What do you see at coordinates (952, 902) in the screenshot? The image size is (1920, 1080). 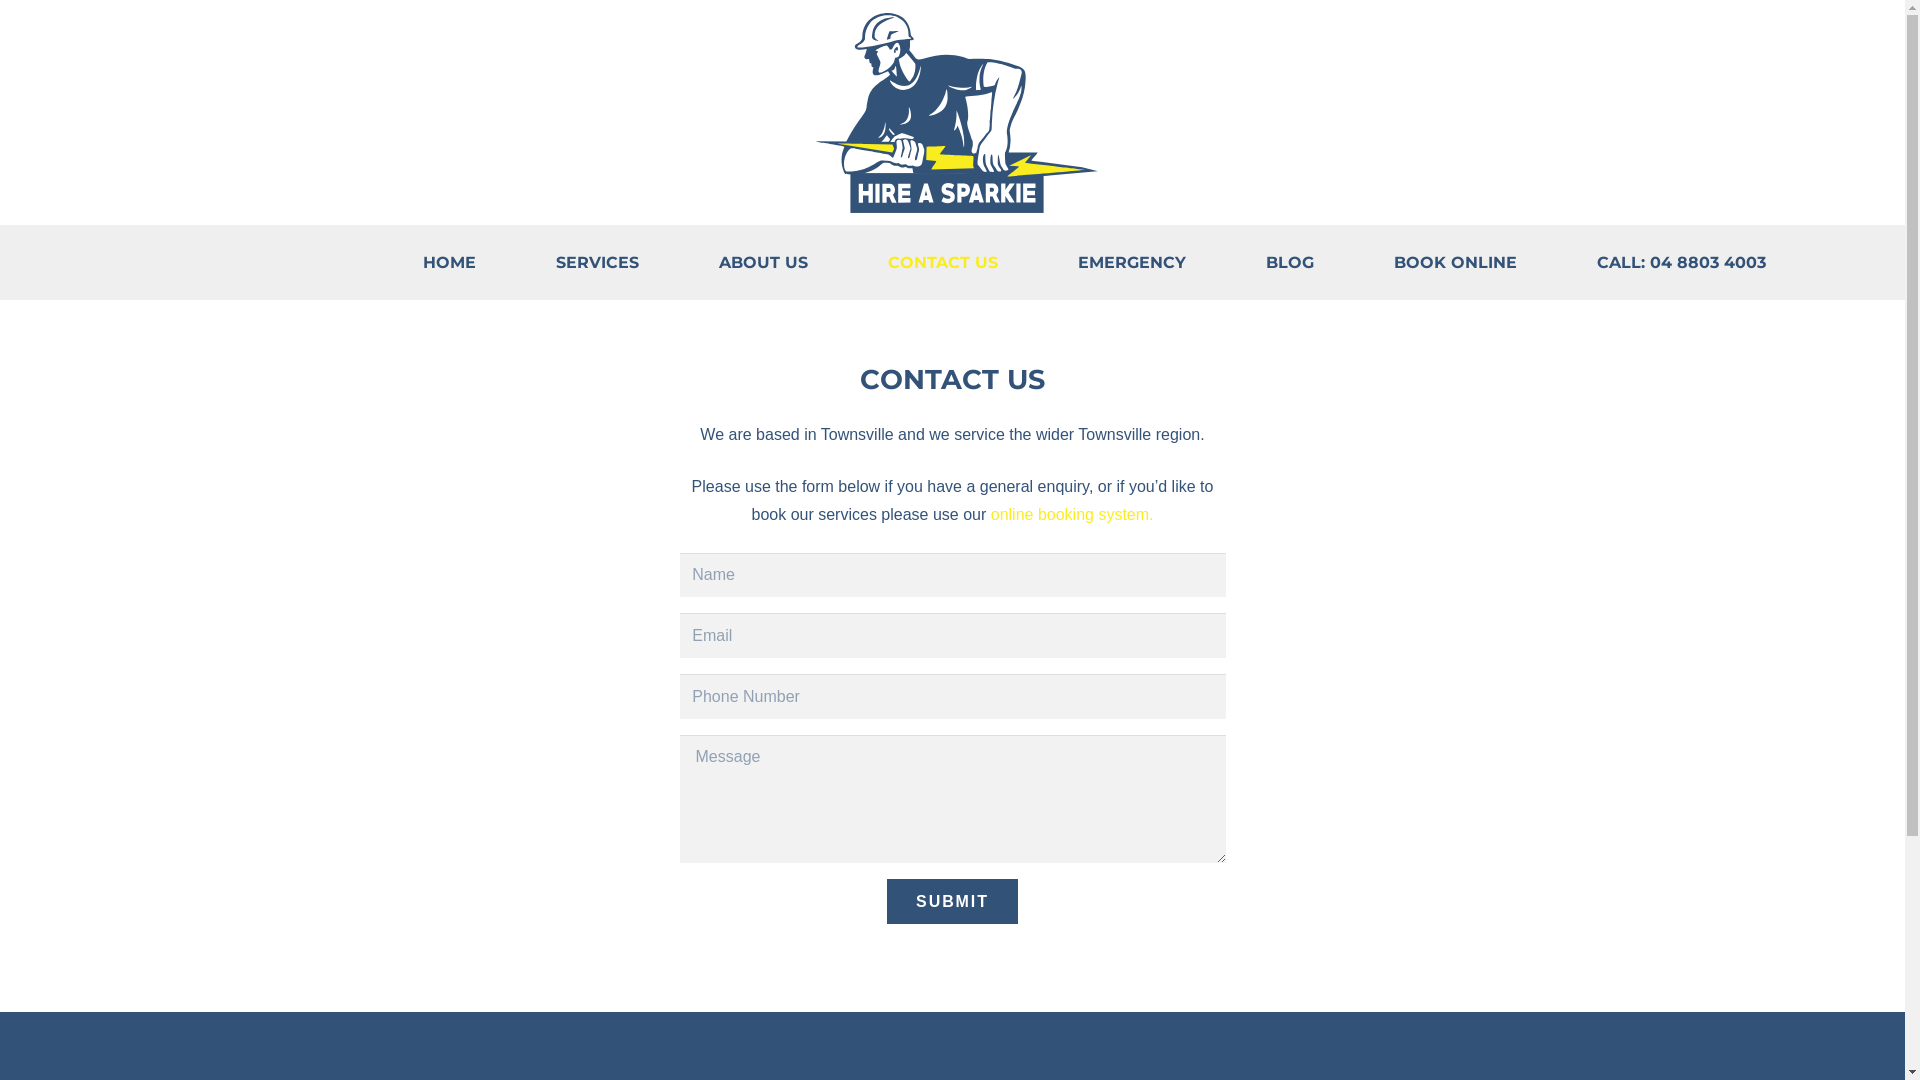 I see `SUBMIT` at bounding box center [952, 902].